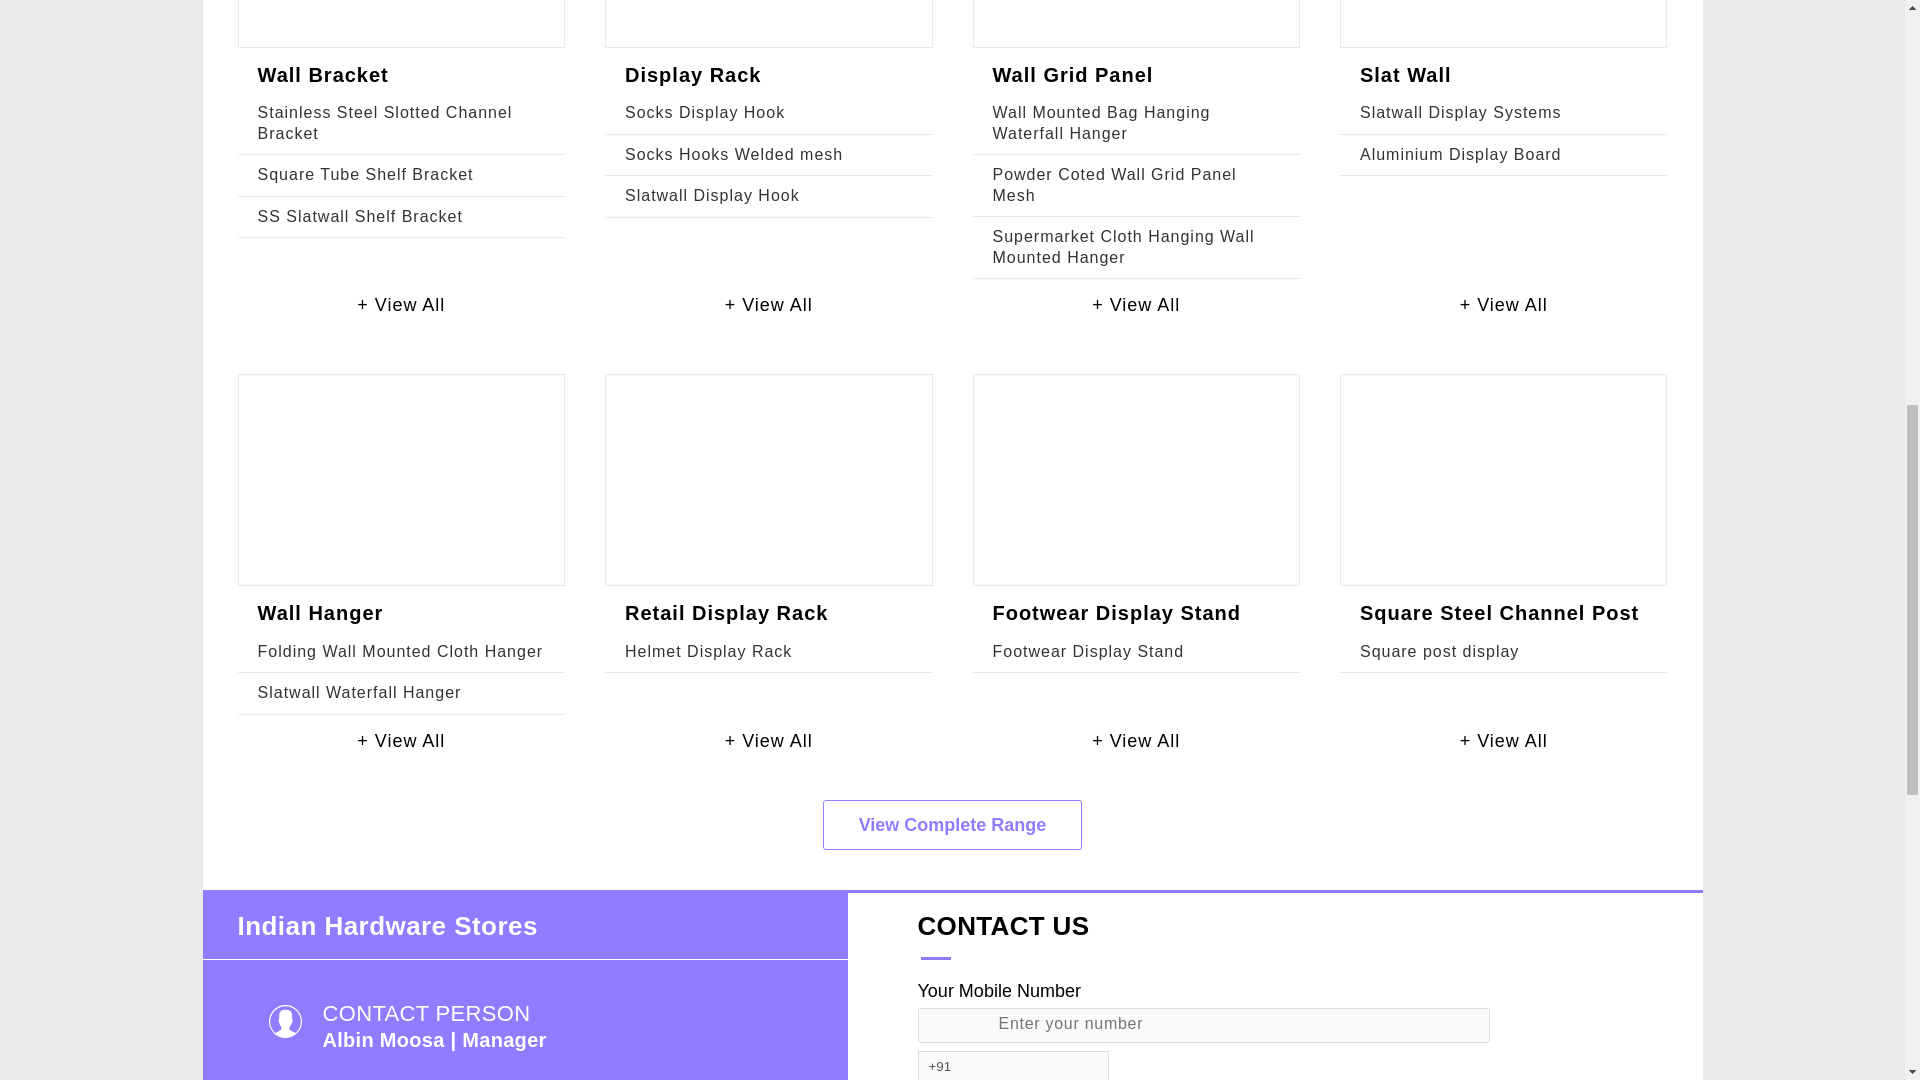  Describe the element at coordinates (1100, 122) in the screenshot. I see `Wall Mounted Bag Hanging Waterfall Hanger` at that location.